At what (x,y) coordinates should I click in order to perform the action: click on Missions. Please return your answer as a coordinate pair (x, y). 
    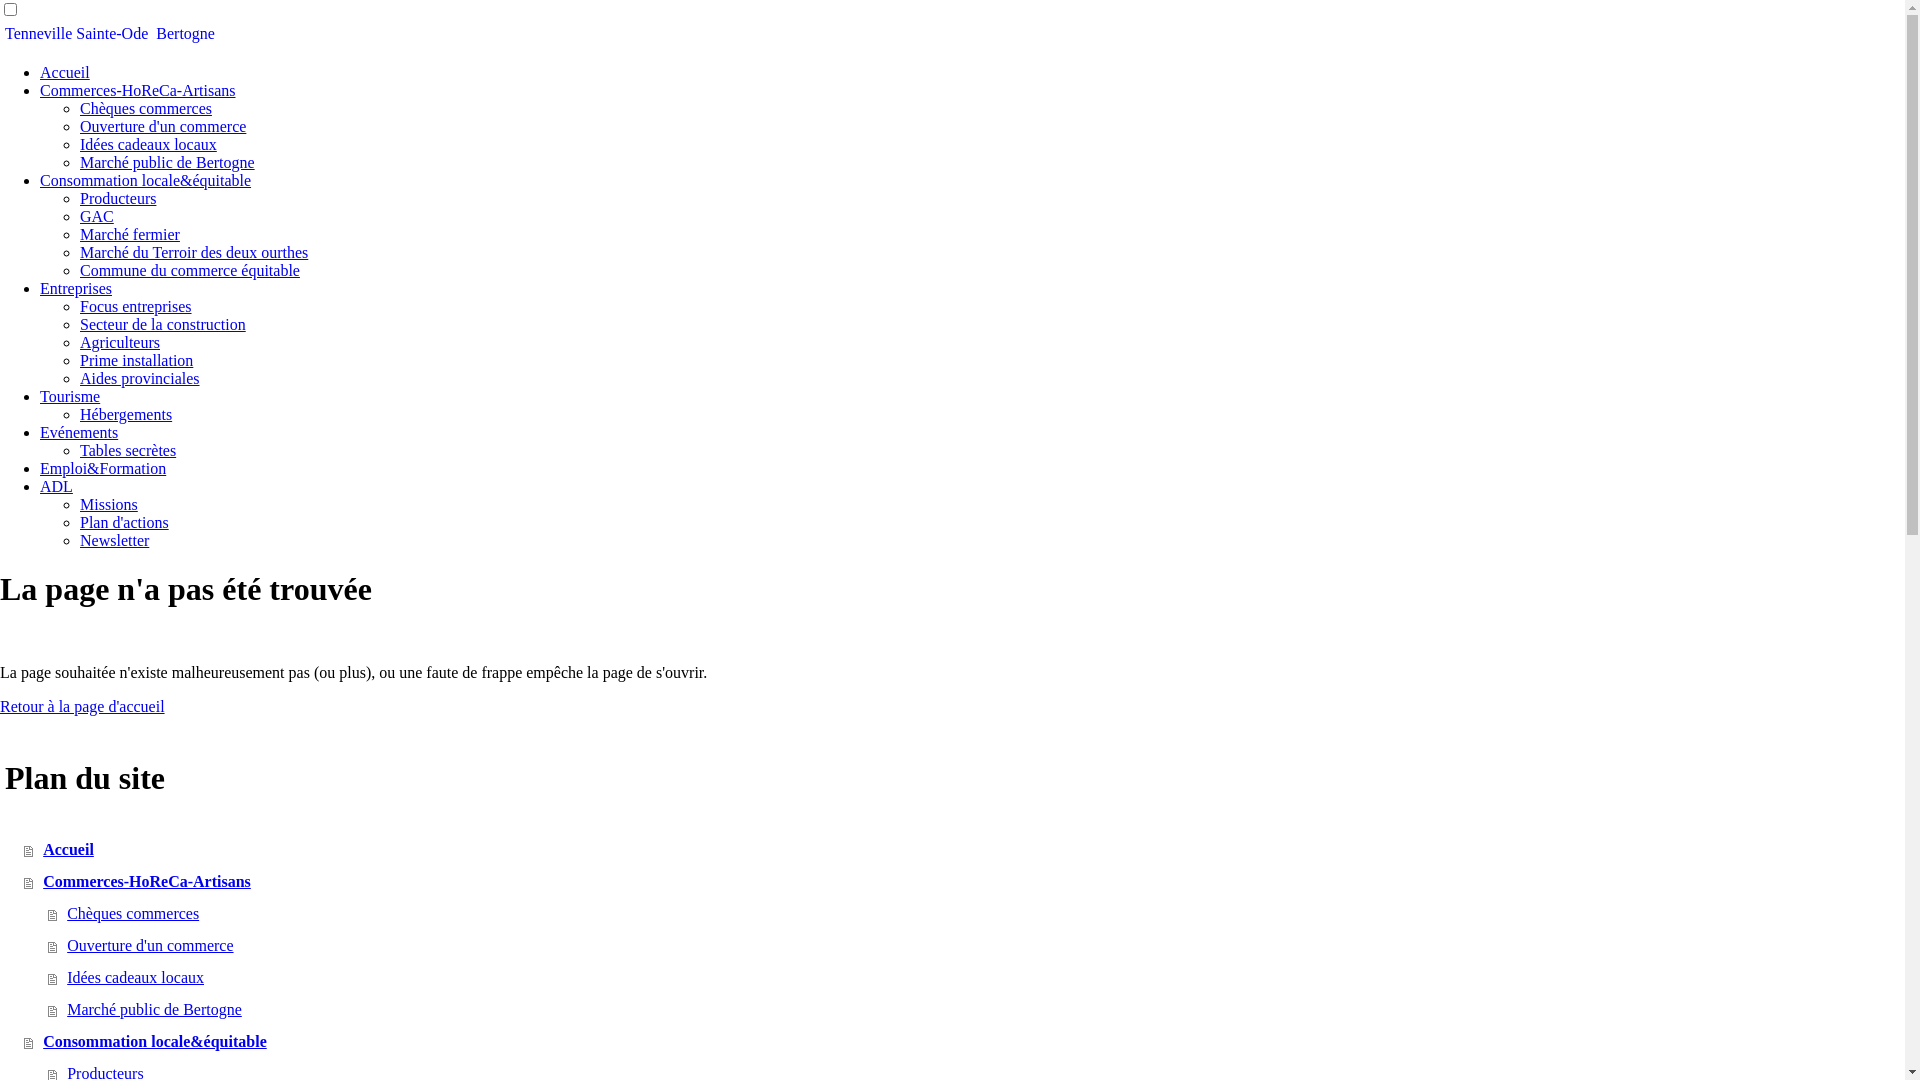
    Looking at the image, I should click on (109, 504).